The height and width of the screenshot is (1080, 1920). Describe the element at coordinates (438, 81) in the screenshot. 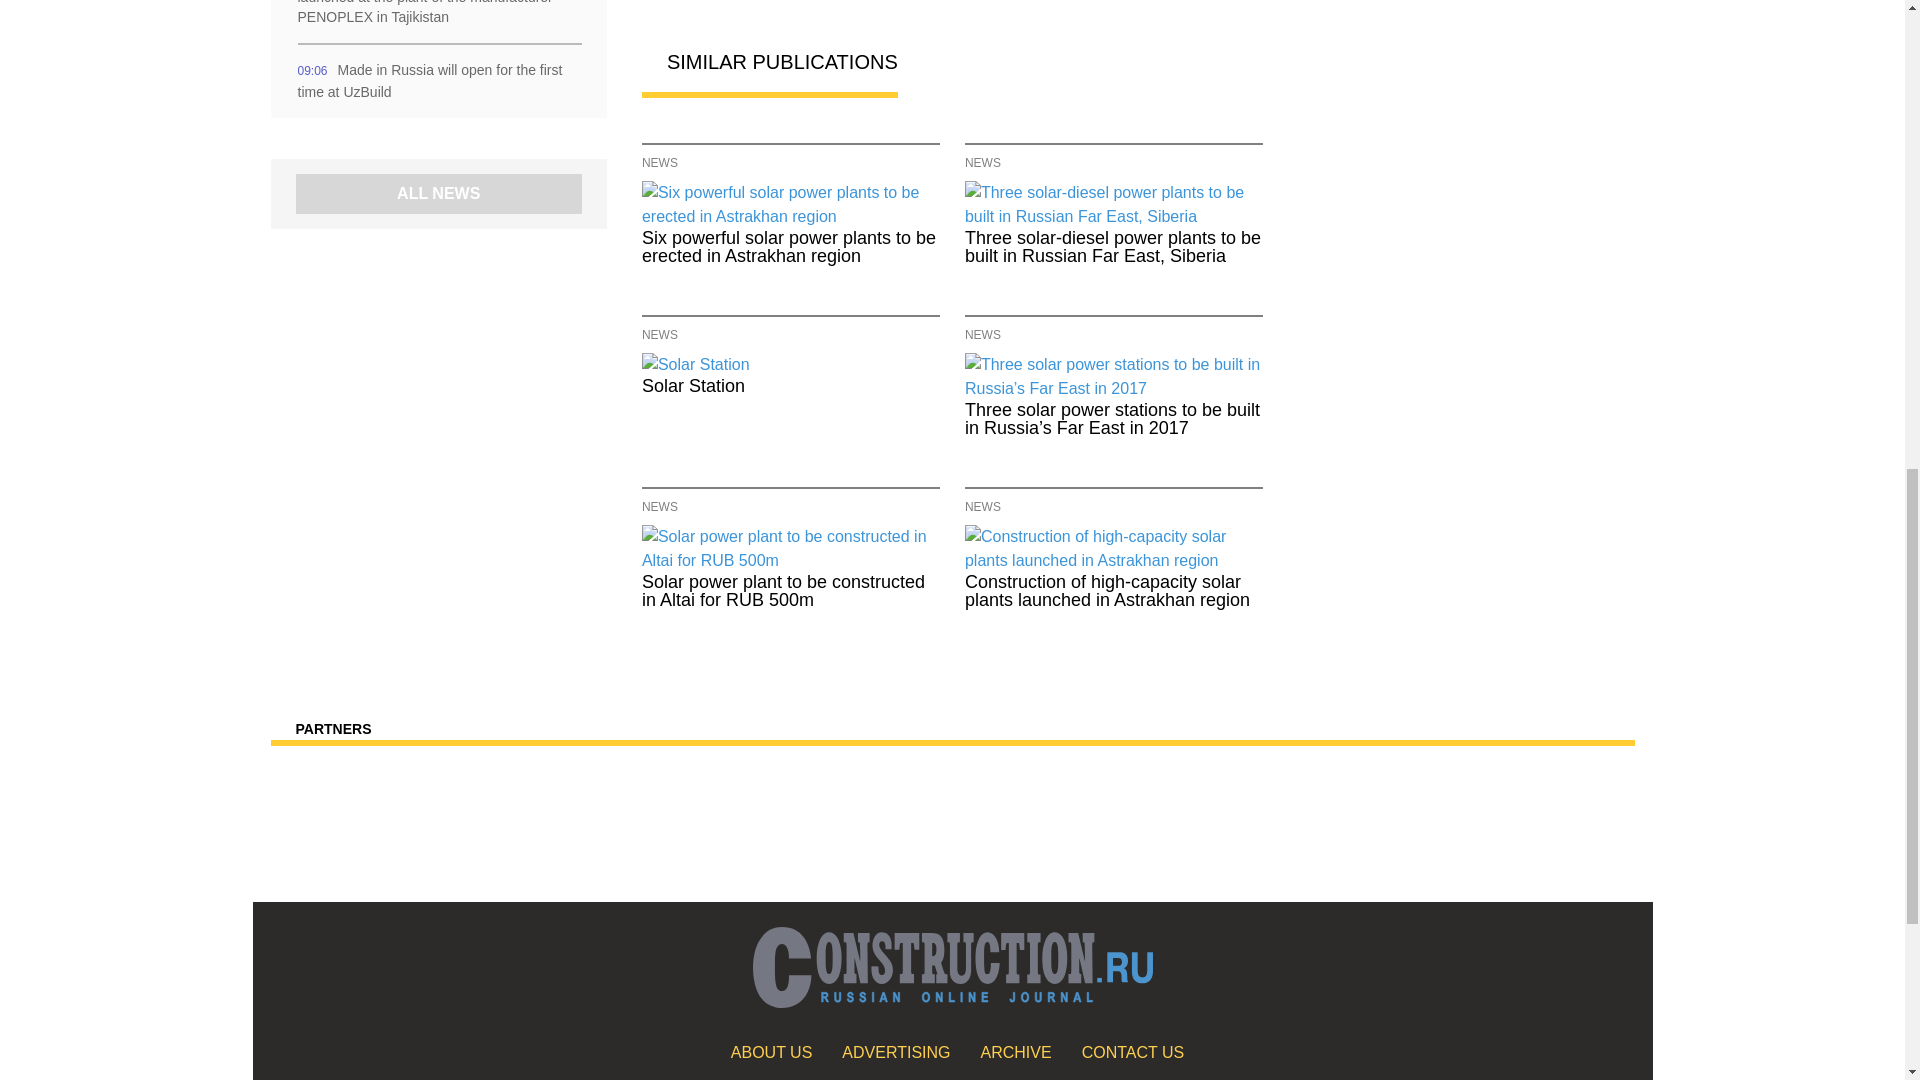

I see `09:06Made in Russia will open for the first time at UzBuild` at that location.